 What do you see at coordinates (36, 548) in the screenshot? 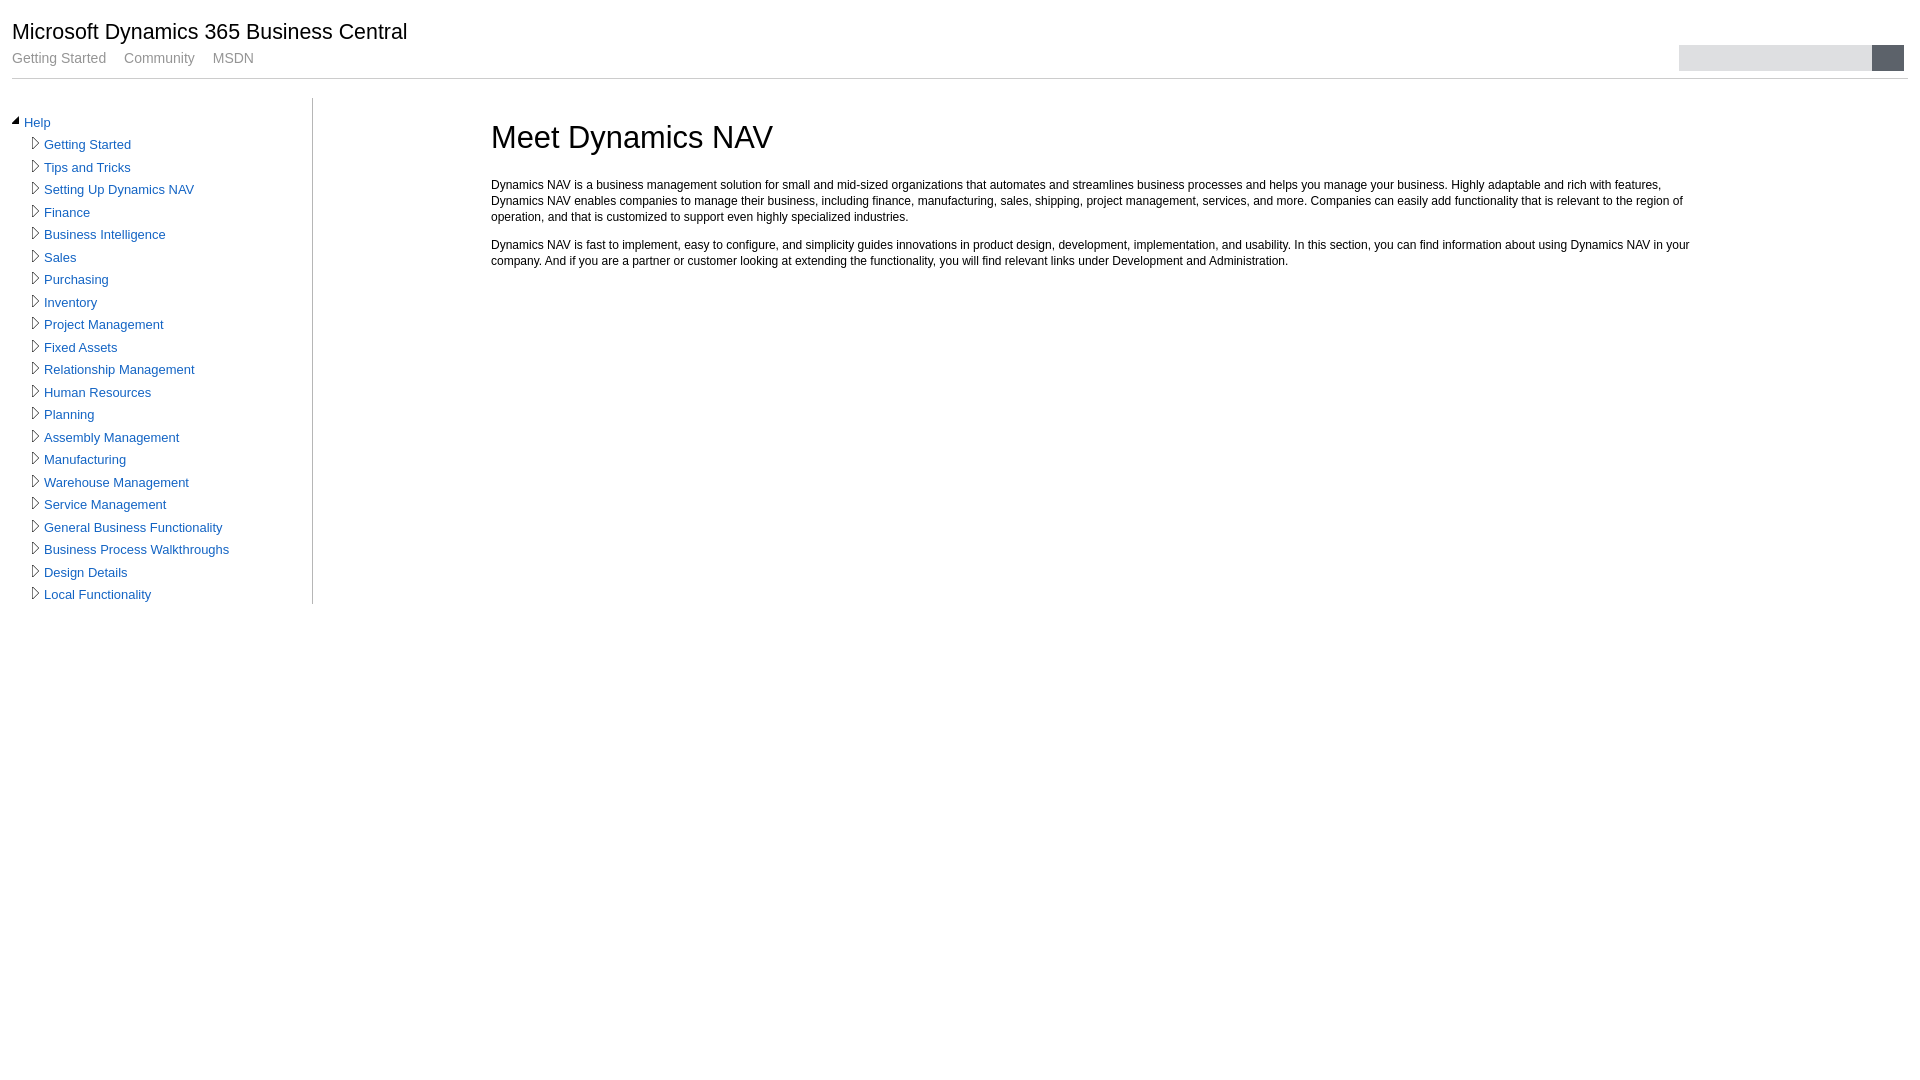
I see `Expand Business Process Walkthroughs` at bounding box center [36, 548].